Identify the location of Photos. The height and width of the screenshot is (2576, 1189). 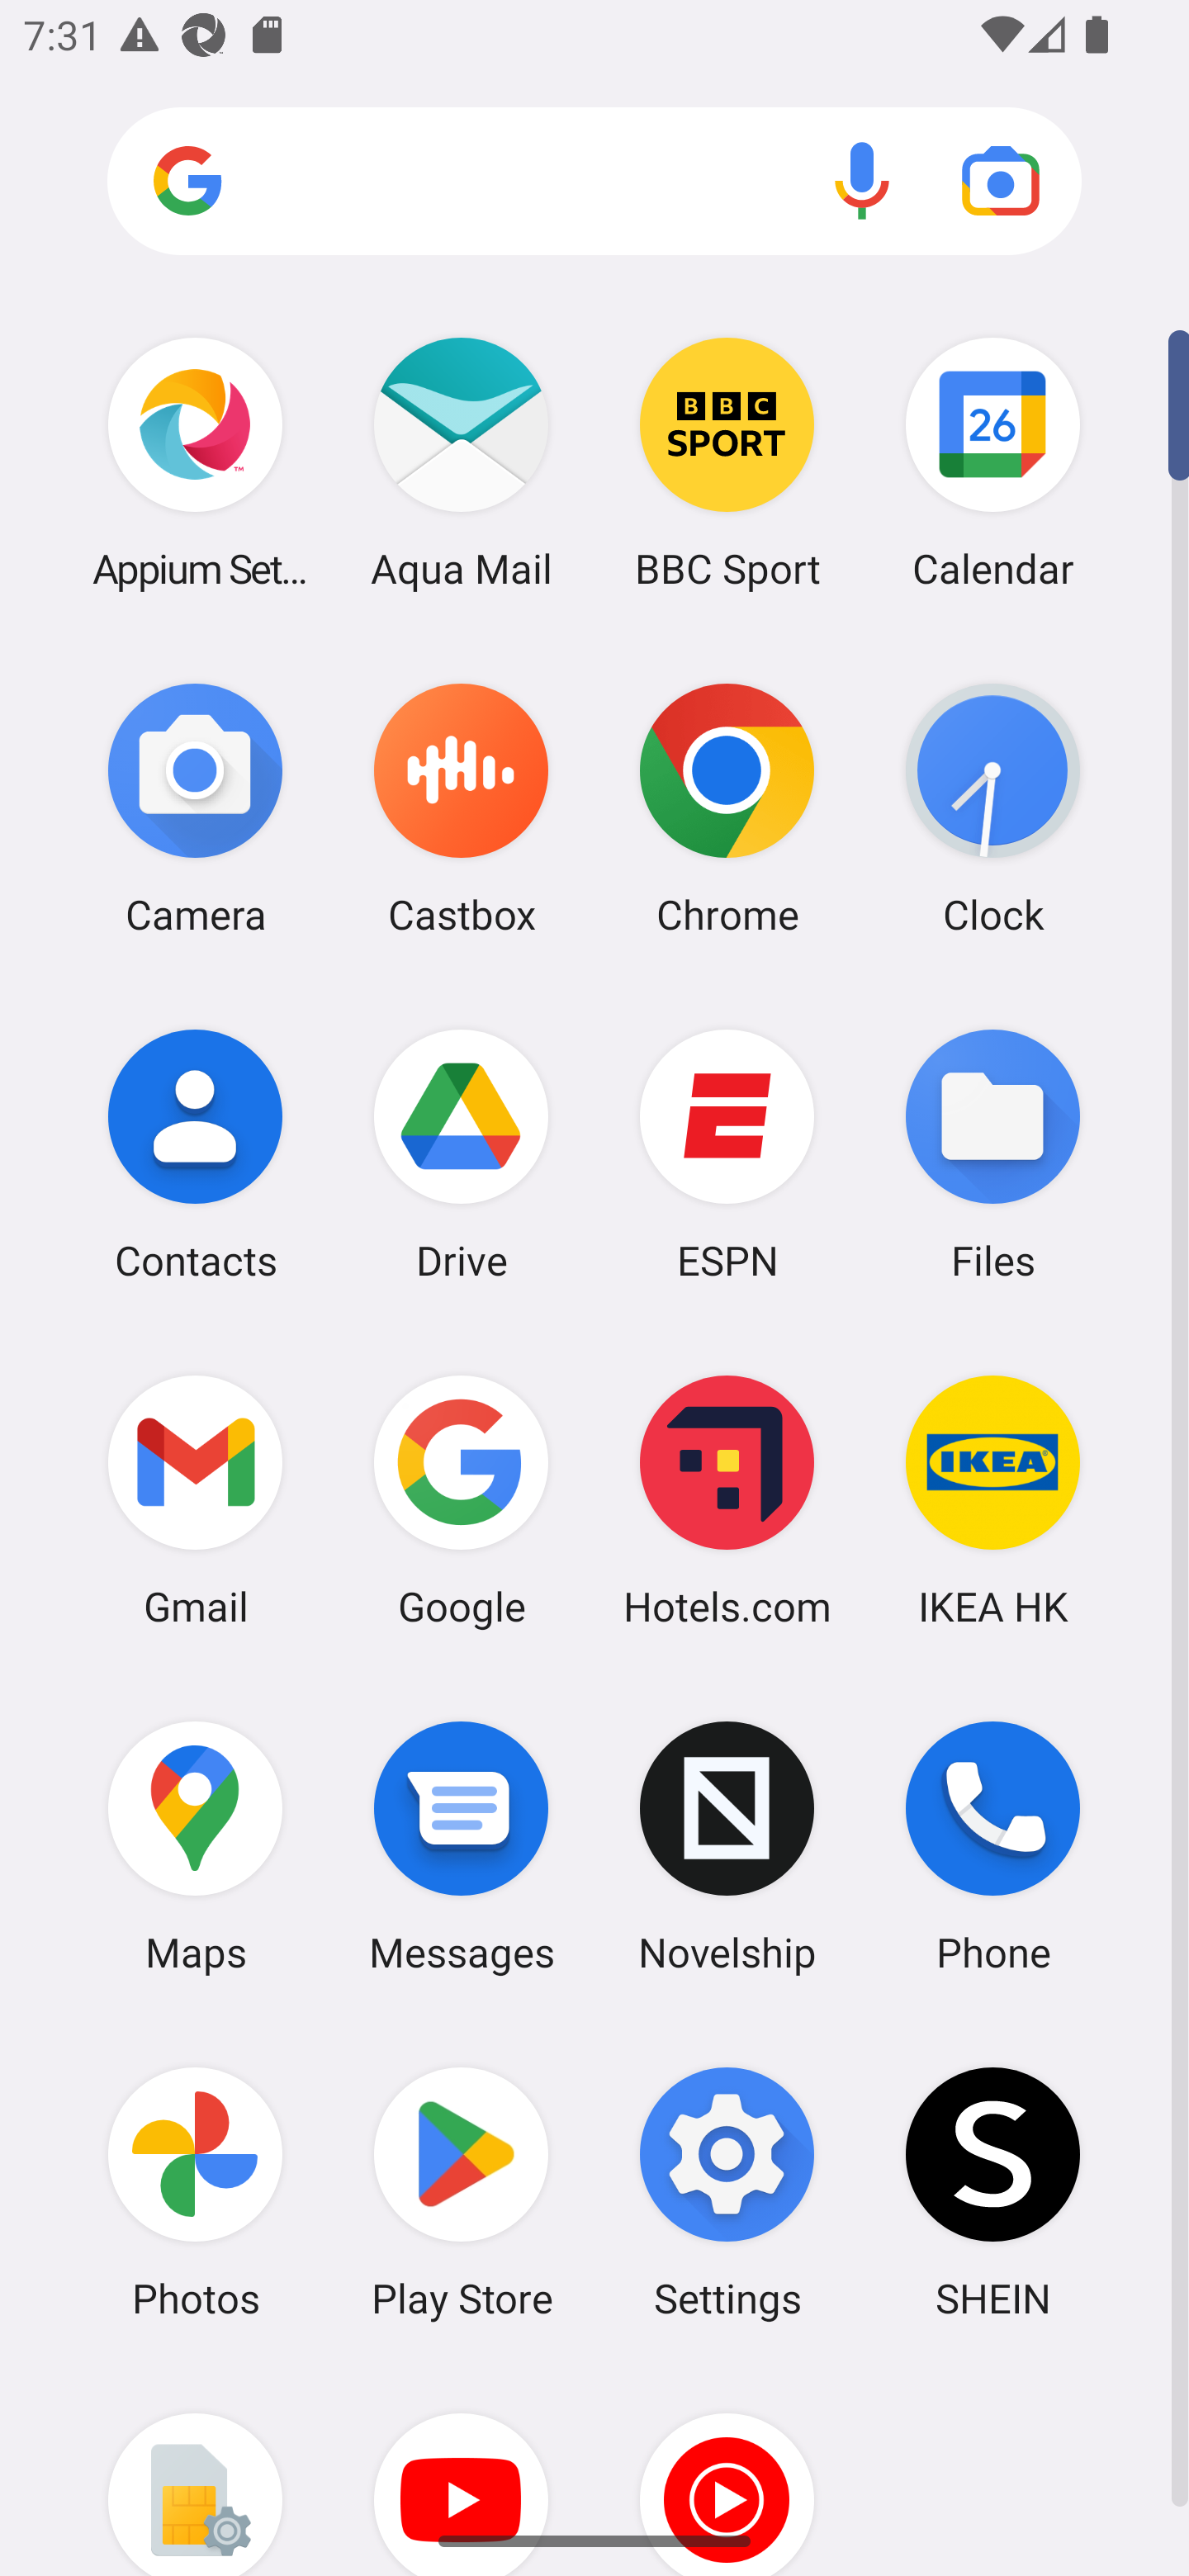
(195, 2192).